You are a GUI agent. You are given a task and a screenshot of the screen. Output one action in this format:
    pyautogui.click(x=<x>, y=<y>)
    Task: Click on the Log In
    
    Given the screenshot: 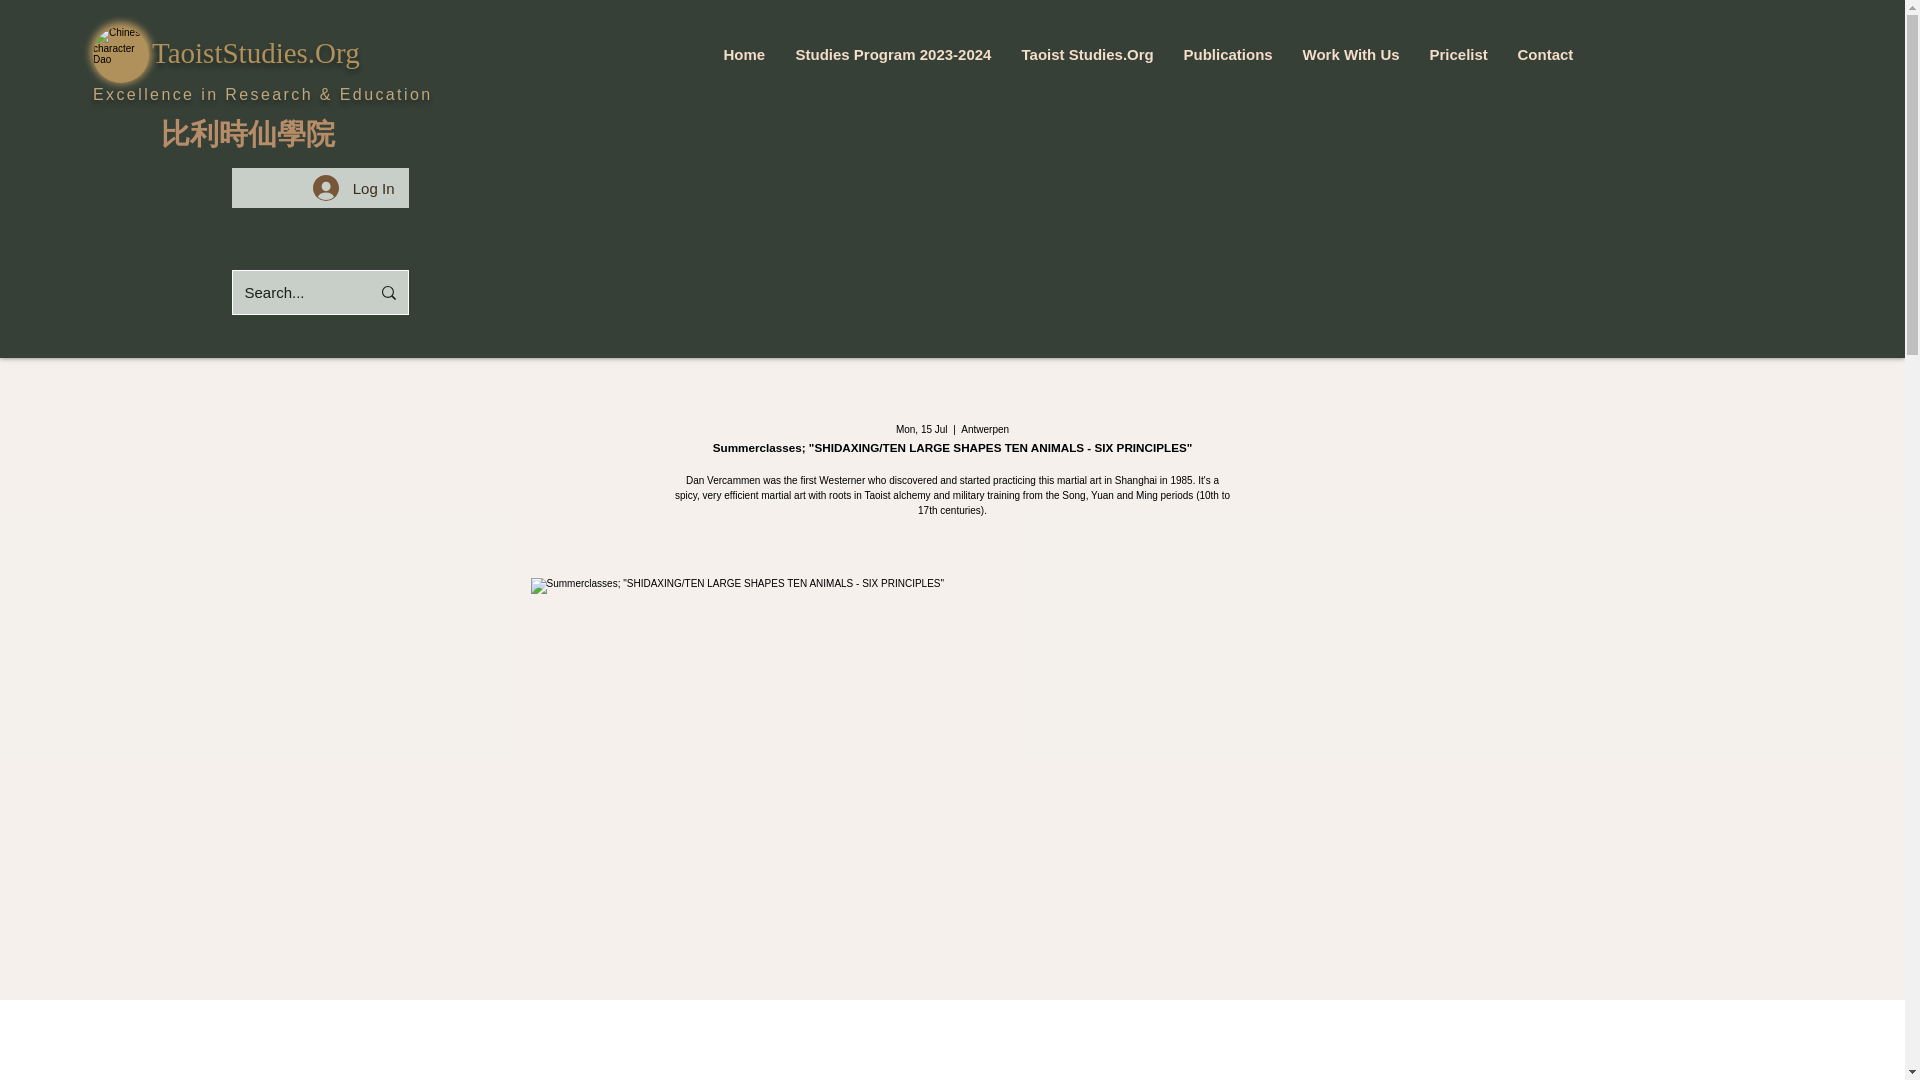 What is the action you would take?
    pyautogui.click(x=354, y=188)
    